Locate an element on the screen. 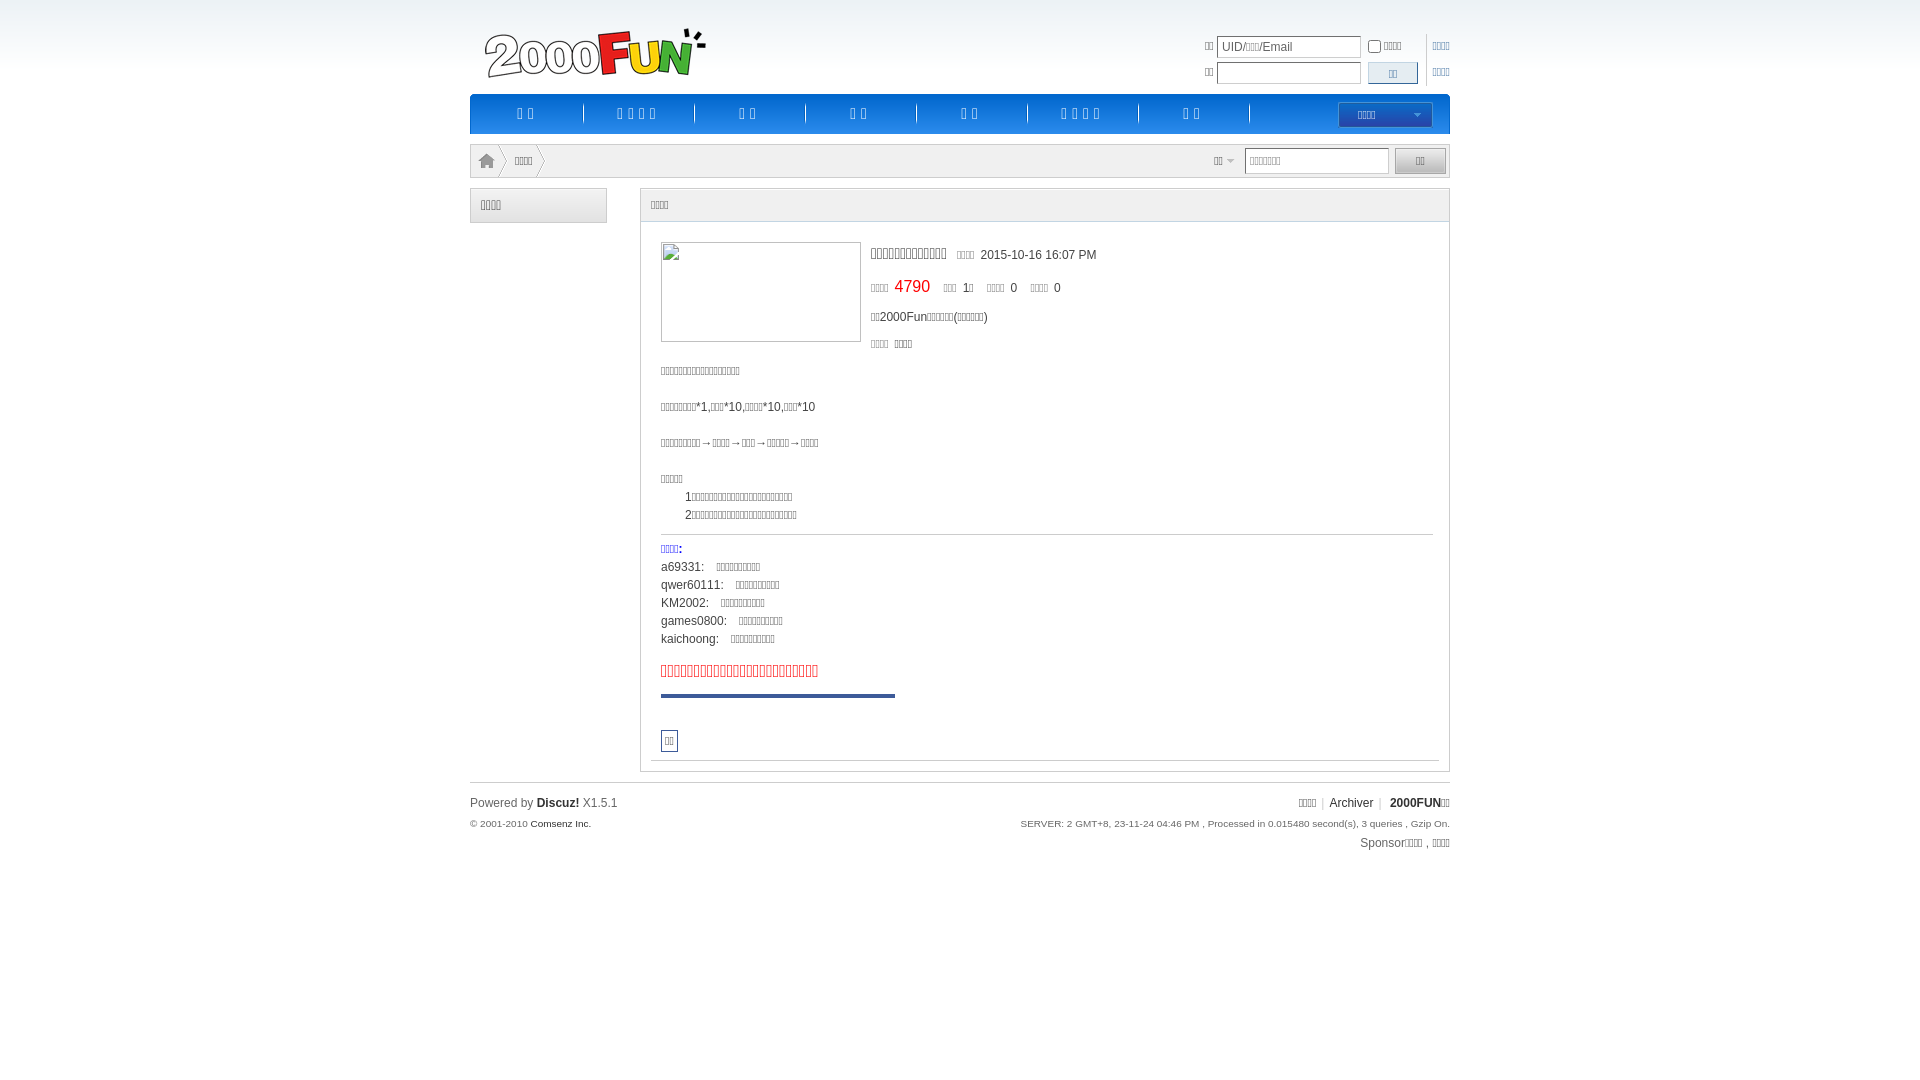 Image resolution: width=1920 pixels, height=1080 pixels. Archiver is located at coordinates (1351, 803).